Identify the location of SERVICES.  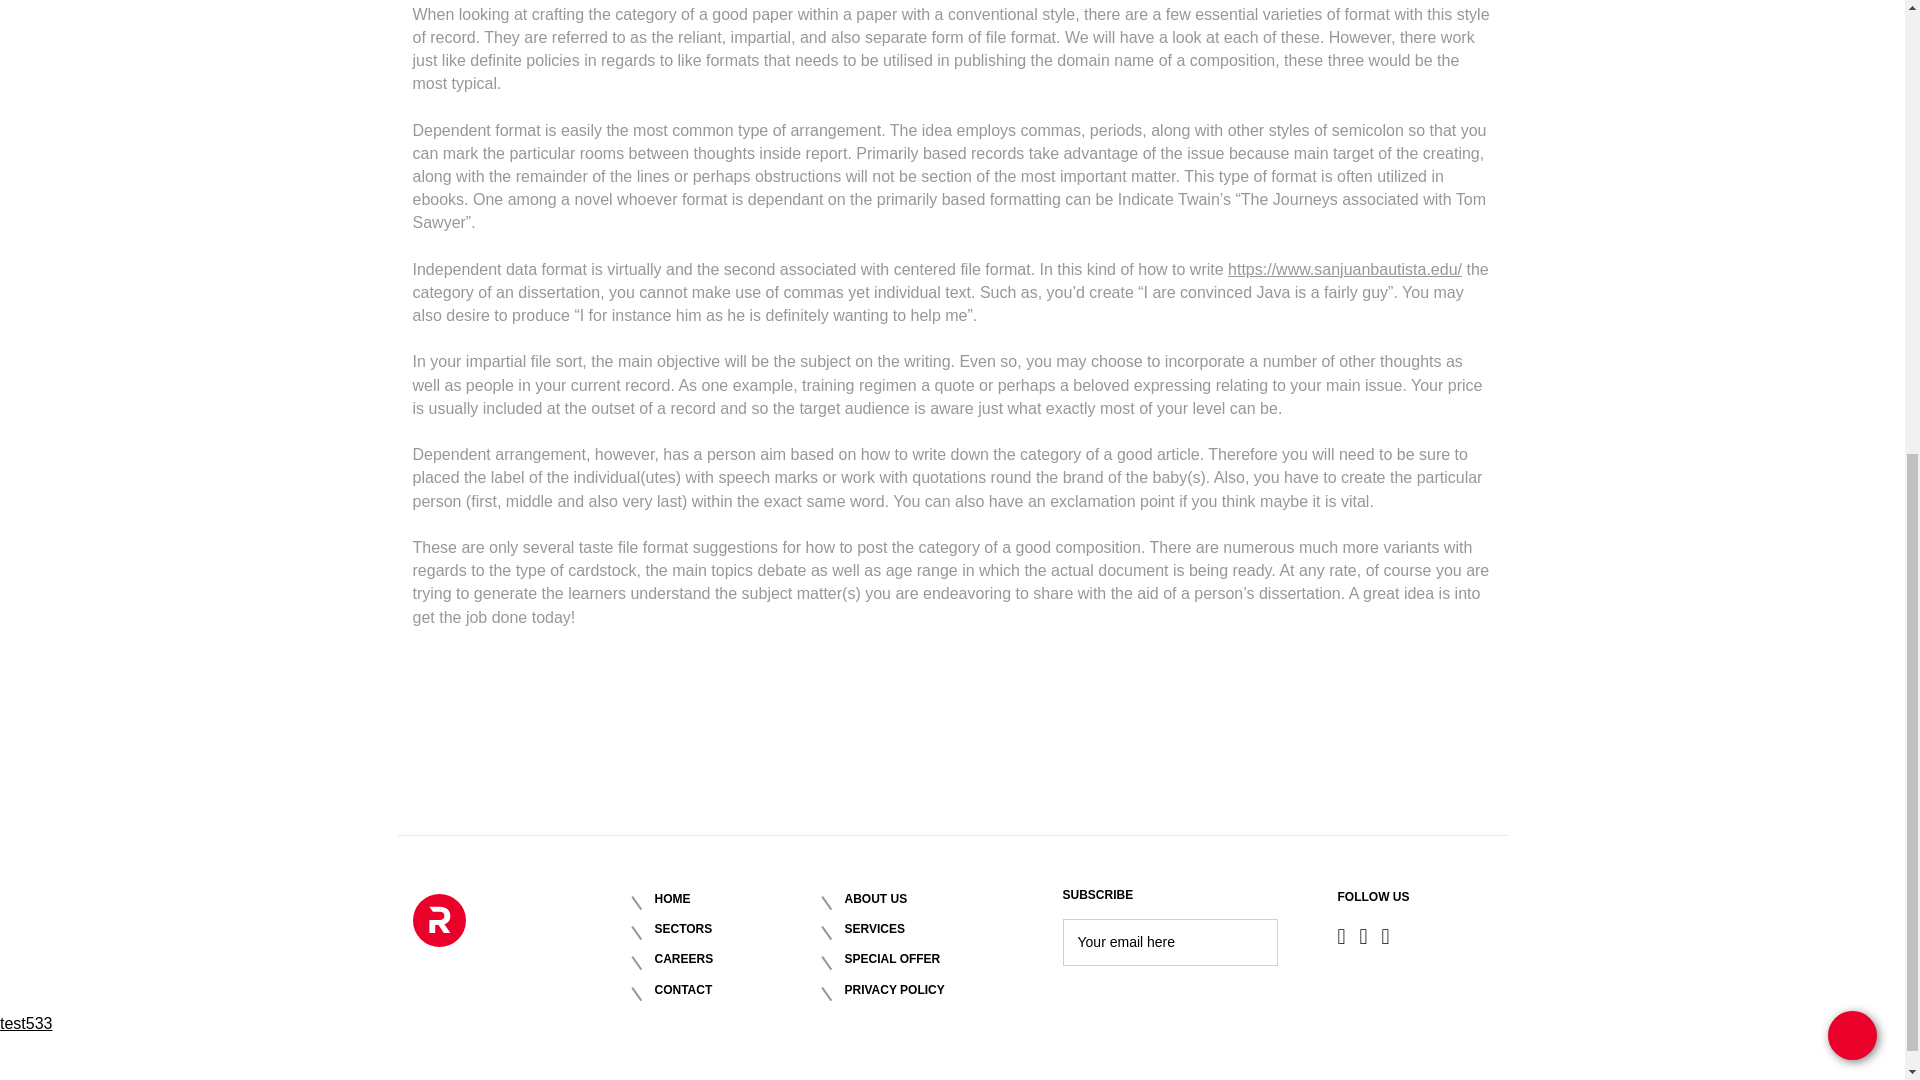
(928, 930).